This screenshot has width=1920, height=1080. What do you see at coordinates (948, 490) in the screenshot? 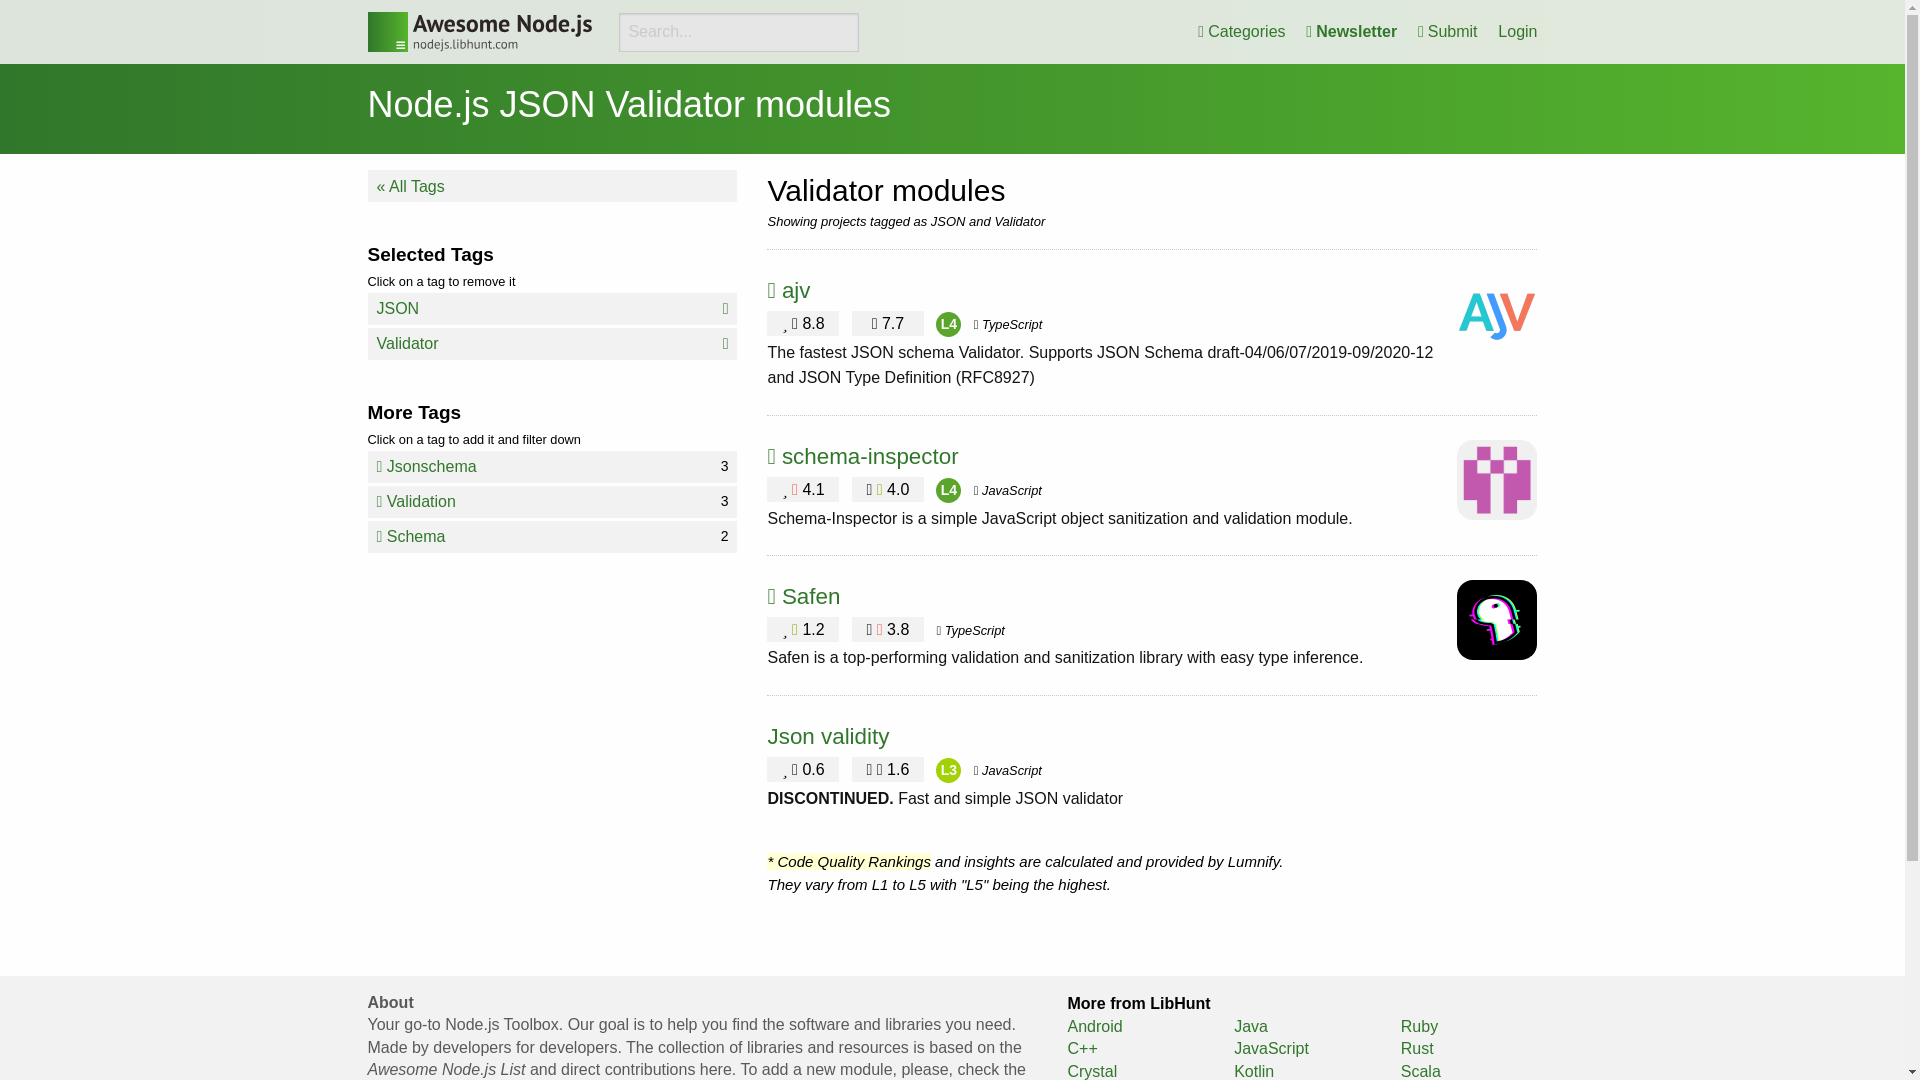
I see `Categories` at bounding box center [948, 490].